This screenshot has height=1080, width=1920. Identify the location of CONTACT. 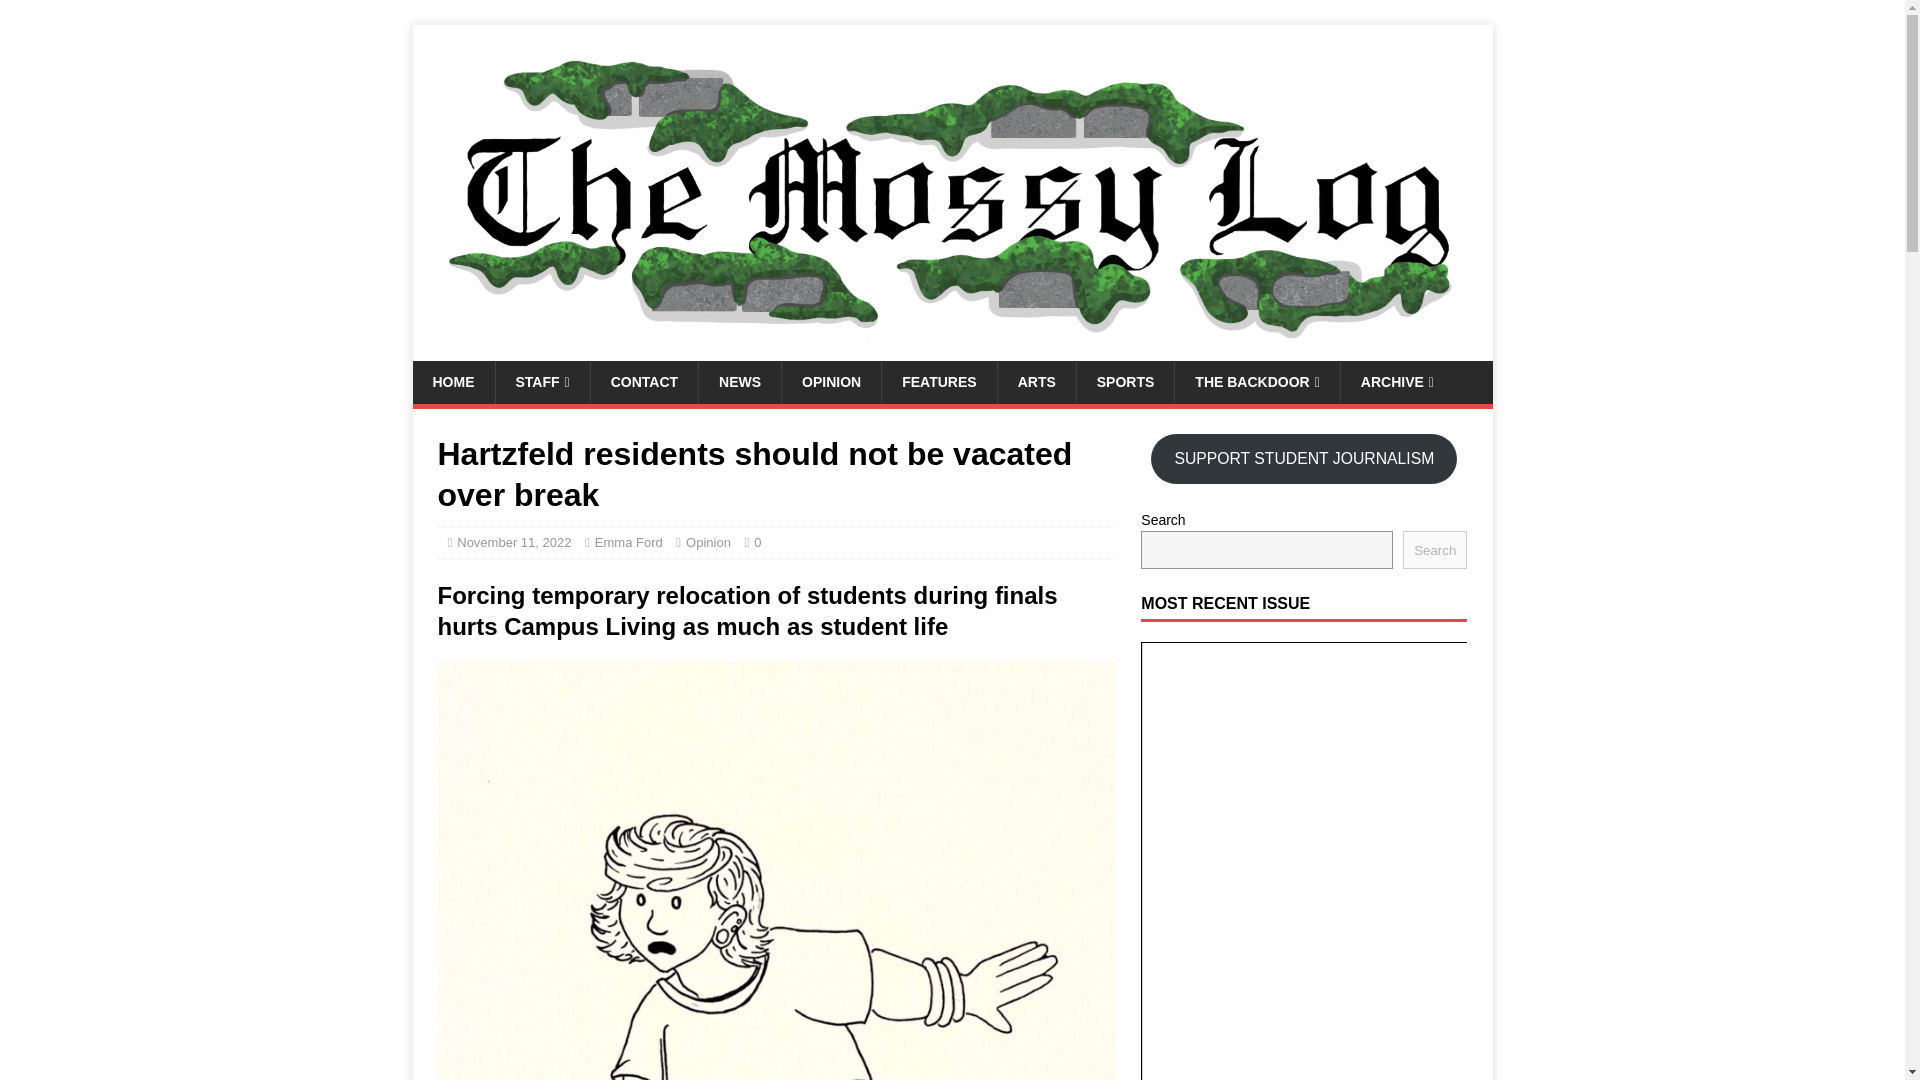
(644, 381).